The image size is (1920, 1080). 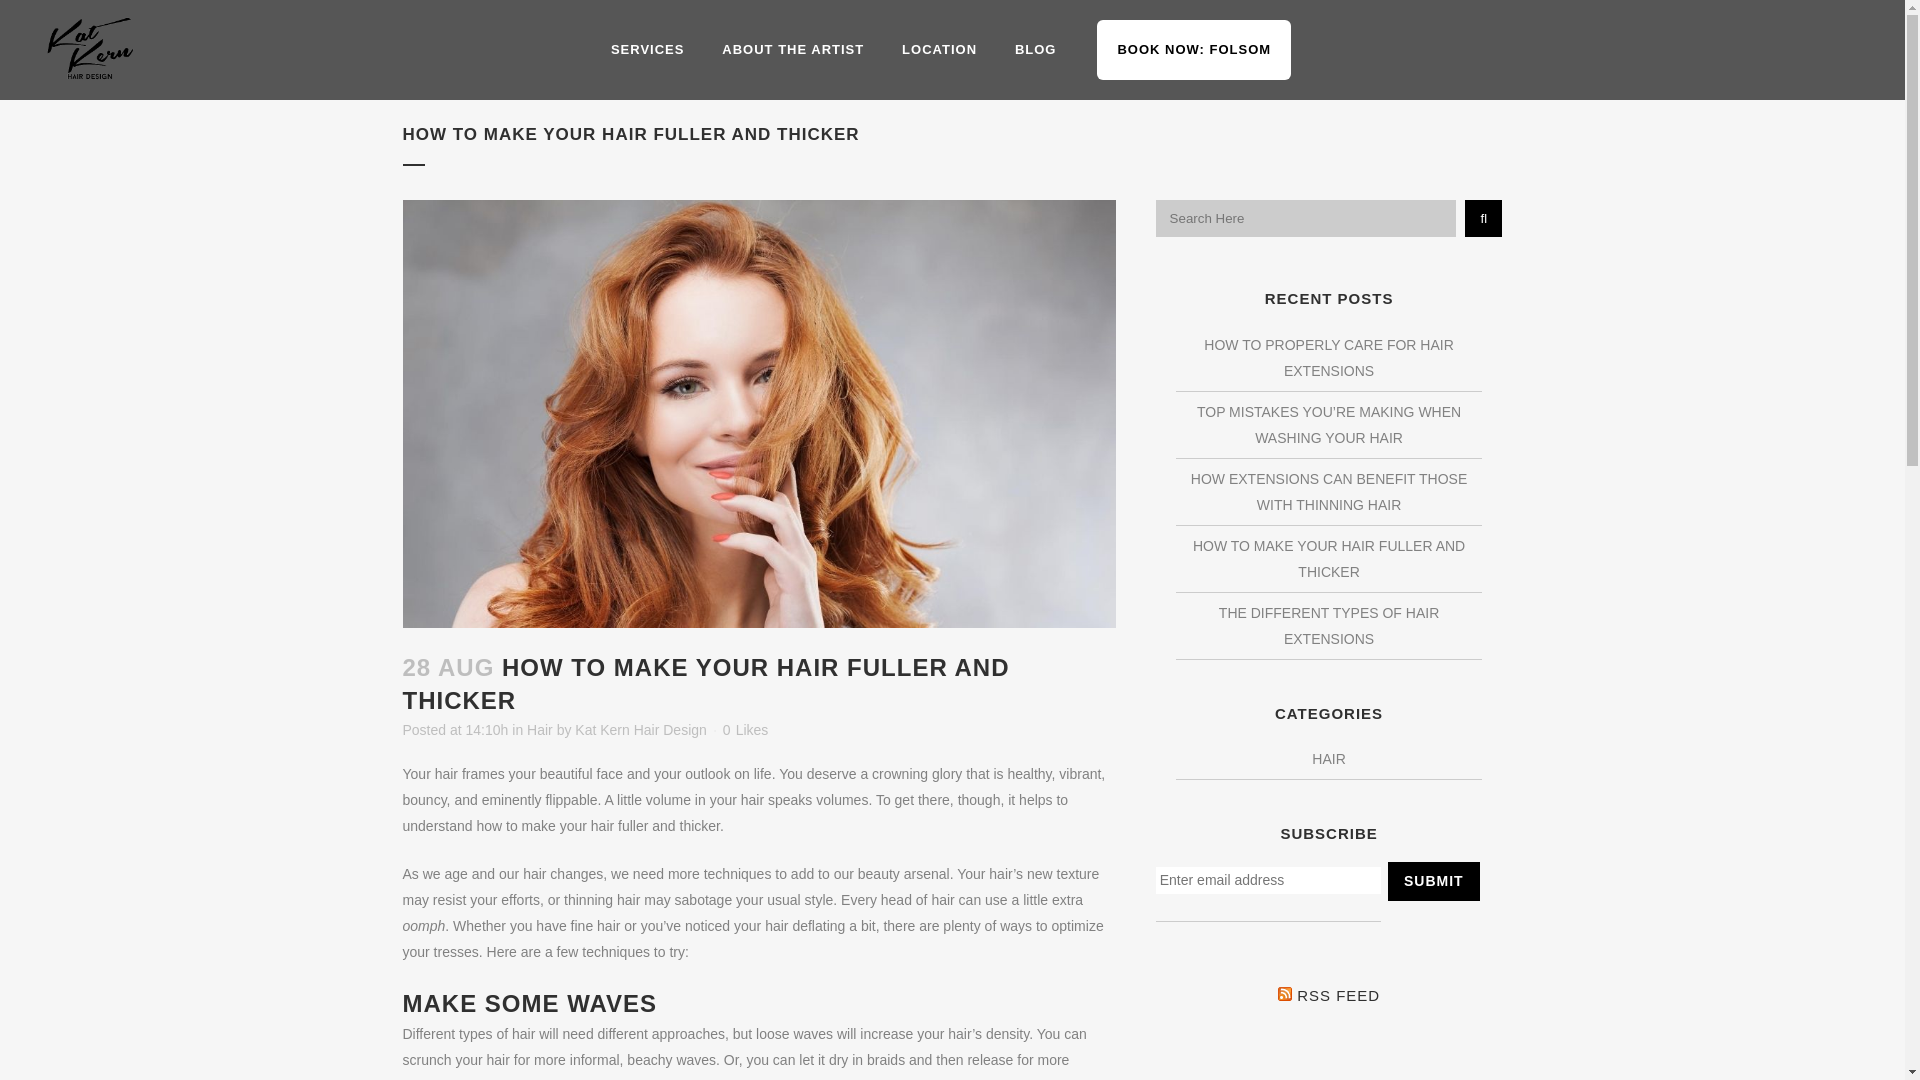 What do you see at coordinates (1328, 358) in the screenshot?
I see `HOW TO PROPERLY CARE FOR HAIR EXTENSIONS` at bounding box center [1328, 358].